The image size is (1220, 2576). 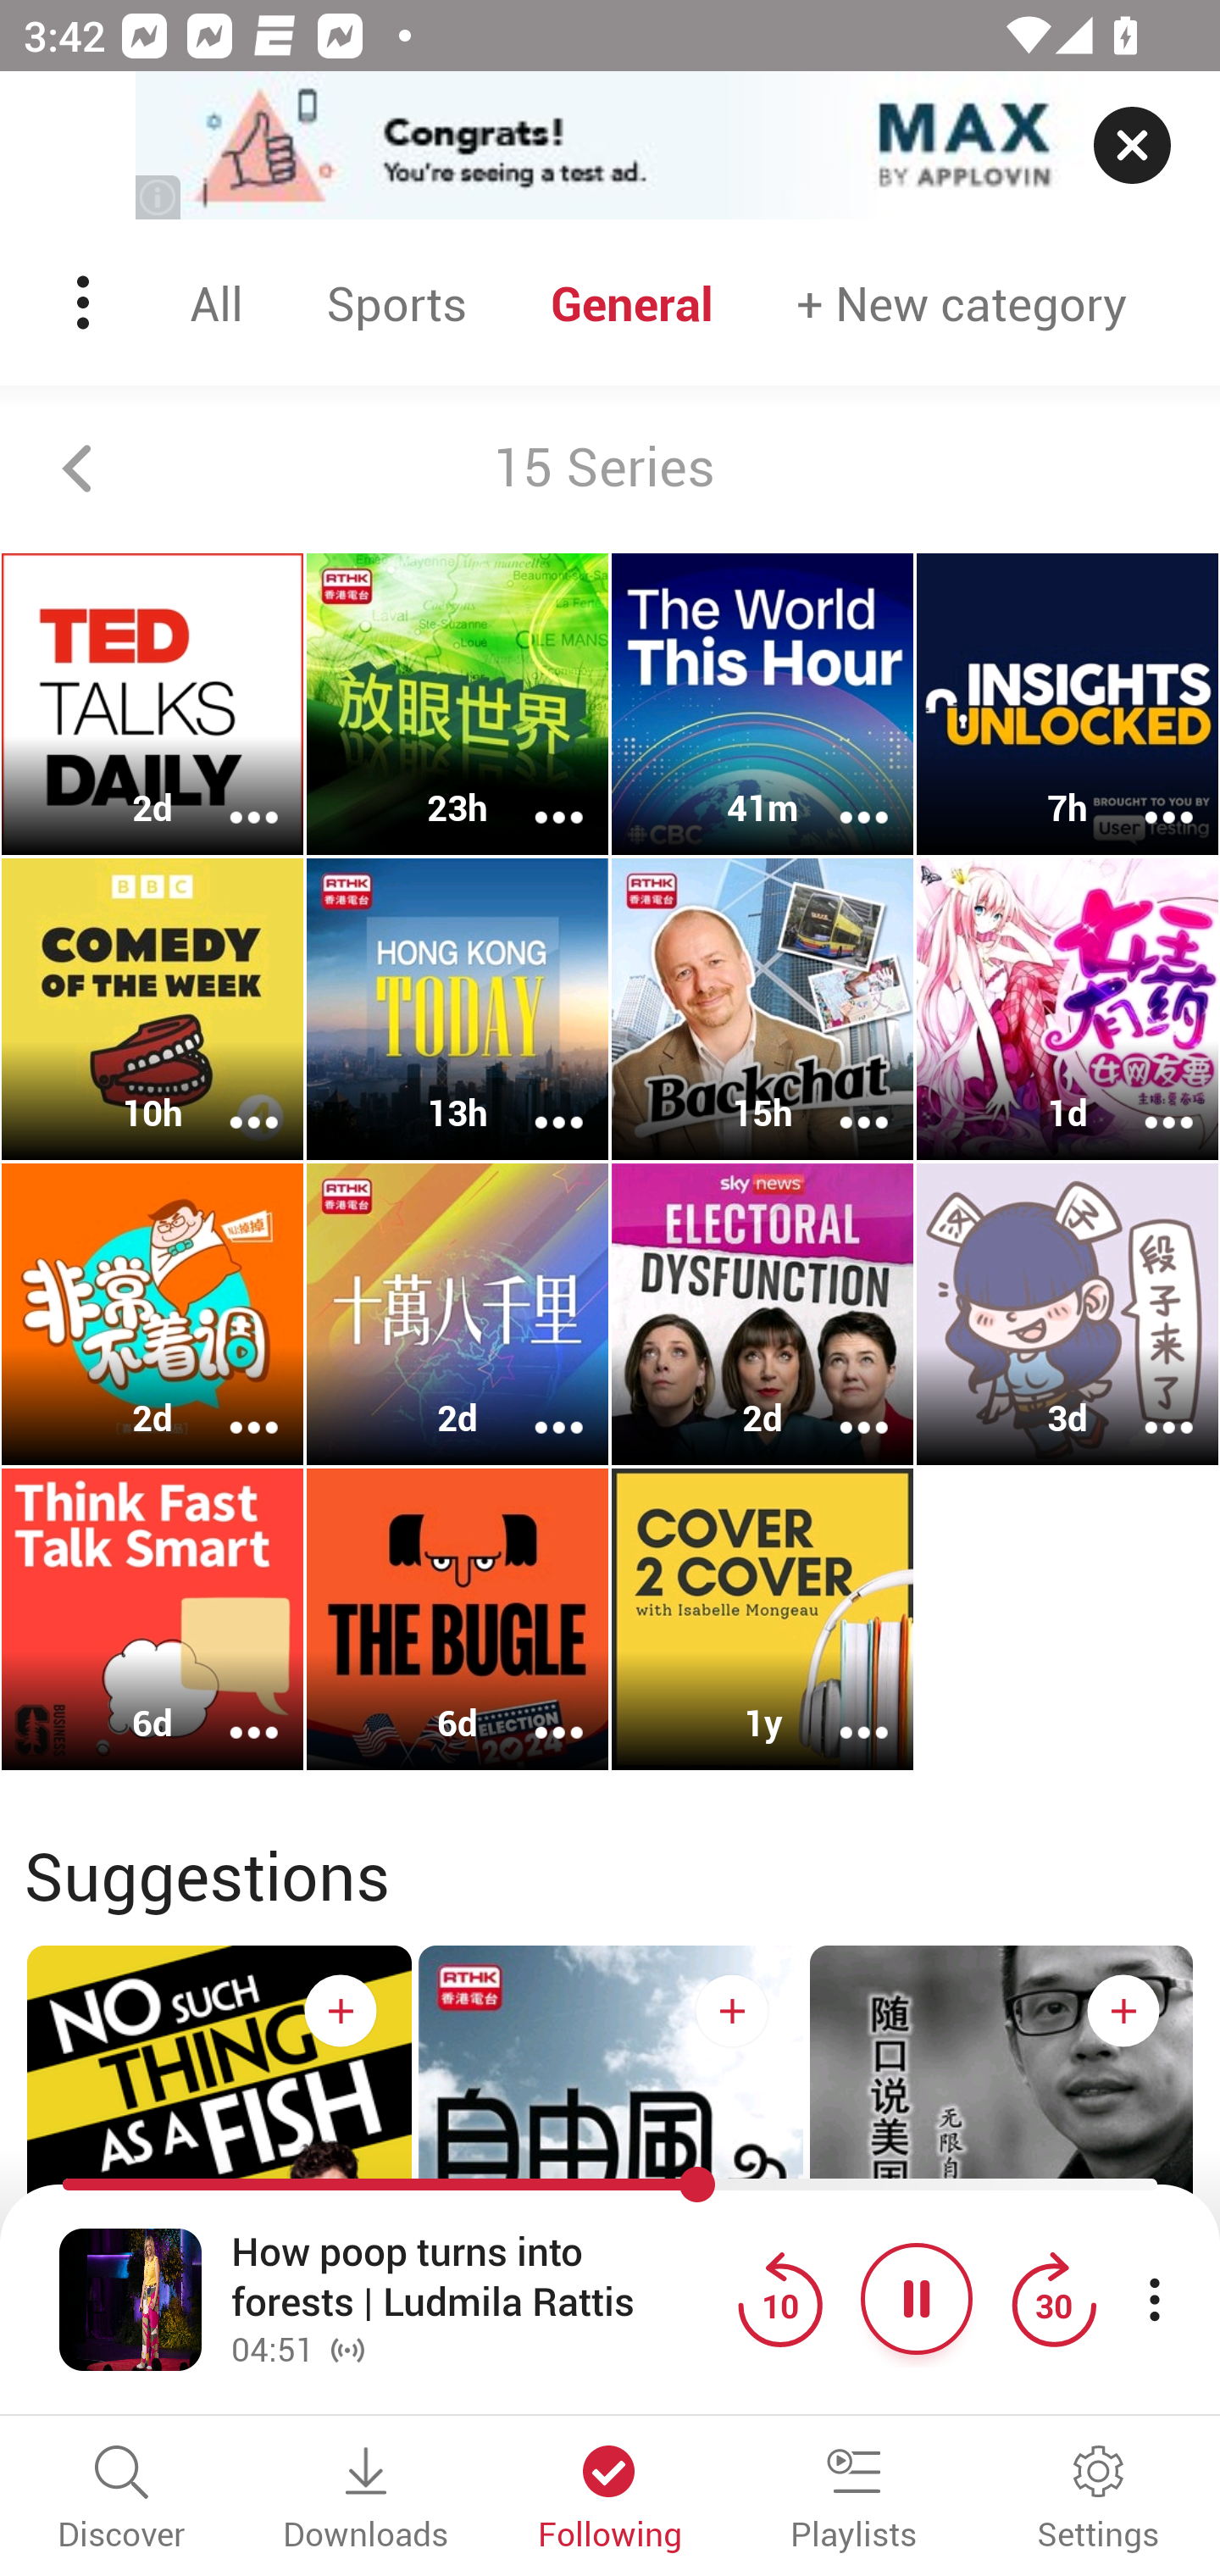 I want to click on Jump forward, so click(x=1053, y=2298).